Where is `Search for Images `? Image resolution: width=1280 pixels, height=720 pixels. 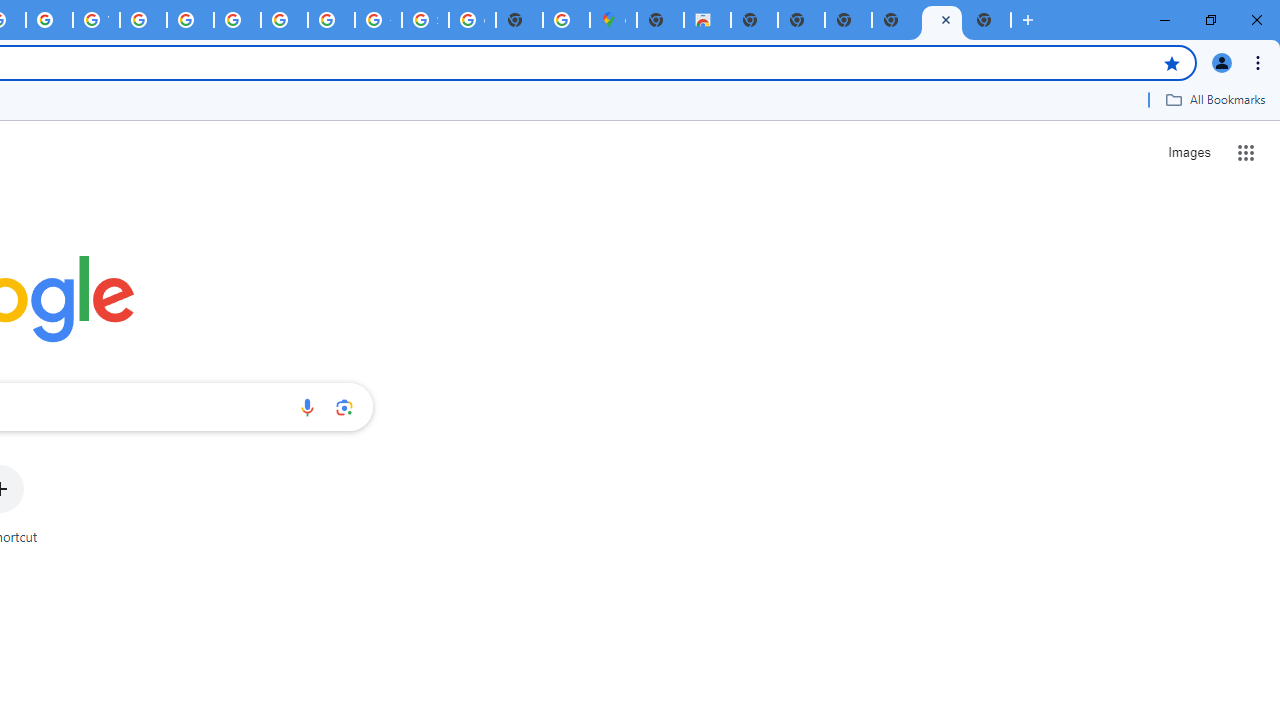
Search for Images  is located at coordinates (1188, 152).